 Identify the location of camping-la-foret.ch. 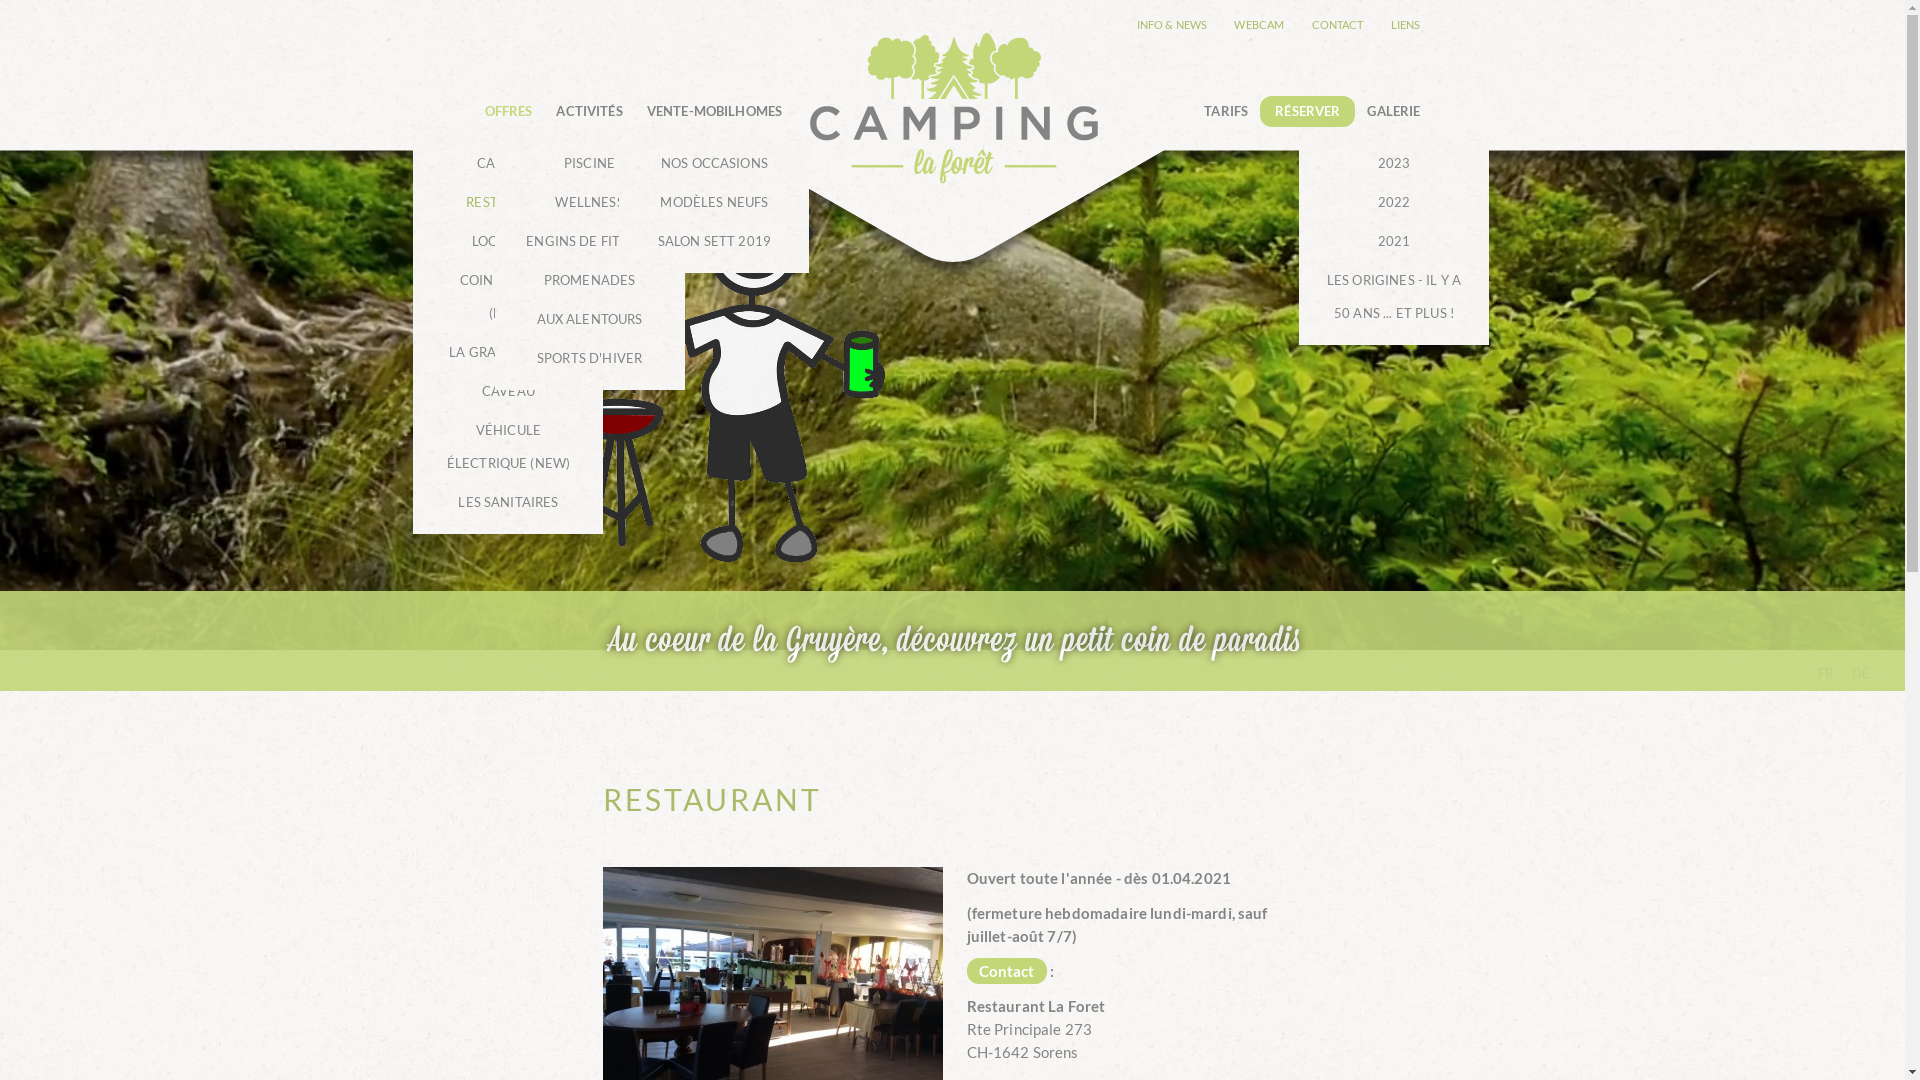
(954, 108).